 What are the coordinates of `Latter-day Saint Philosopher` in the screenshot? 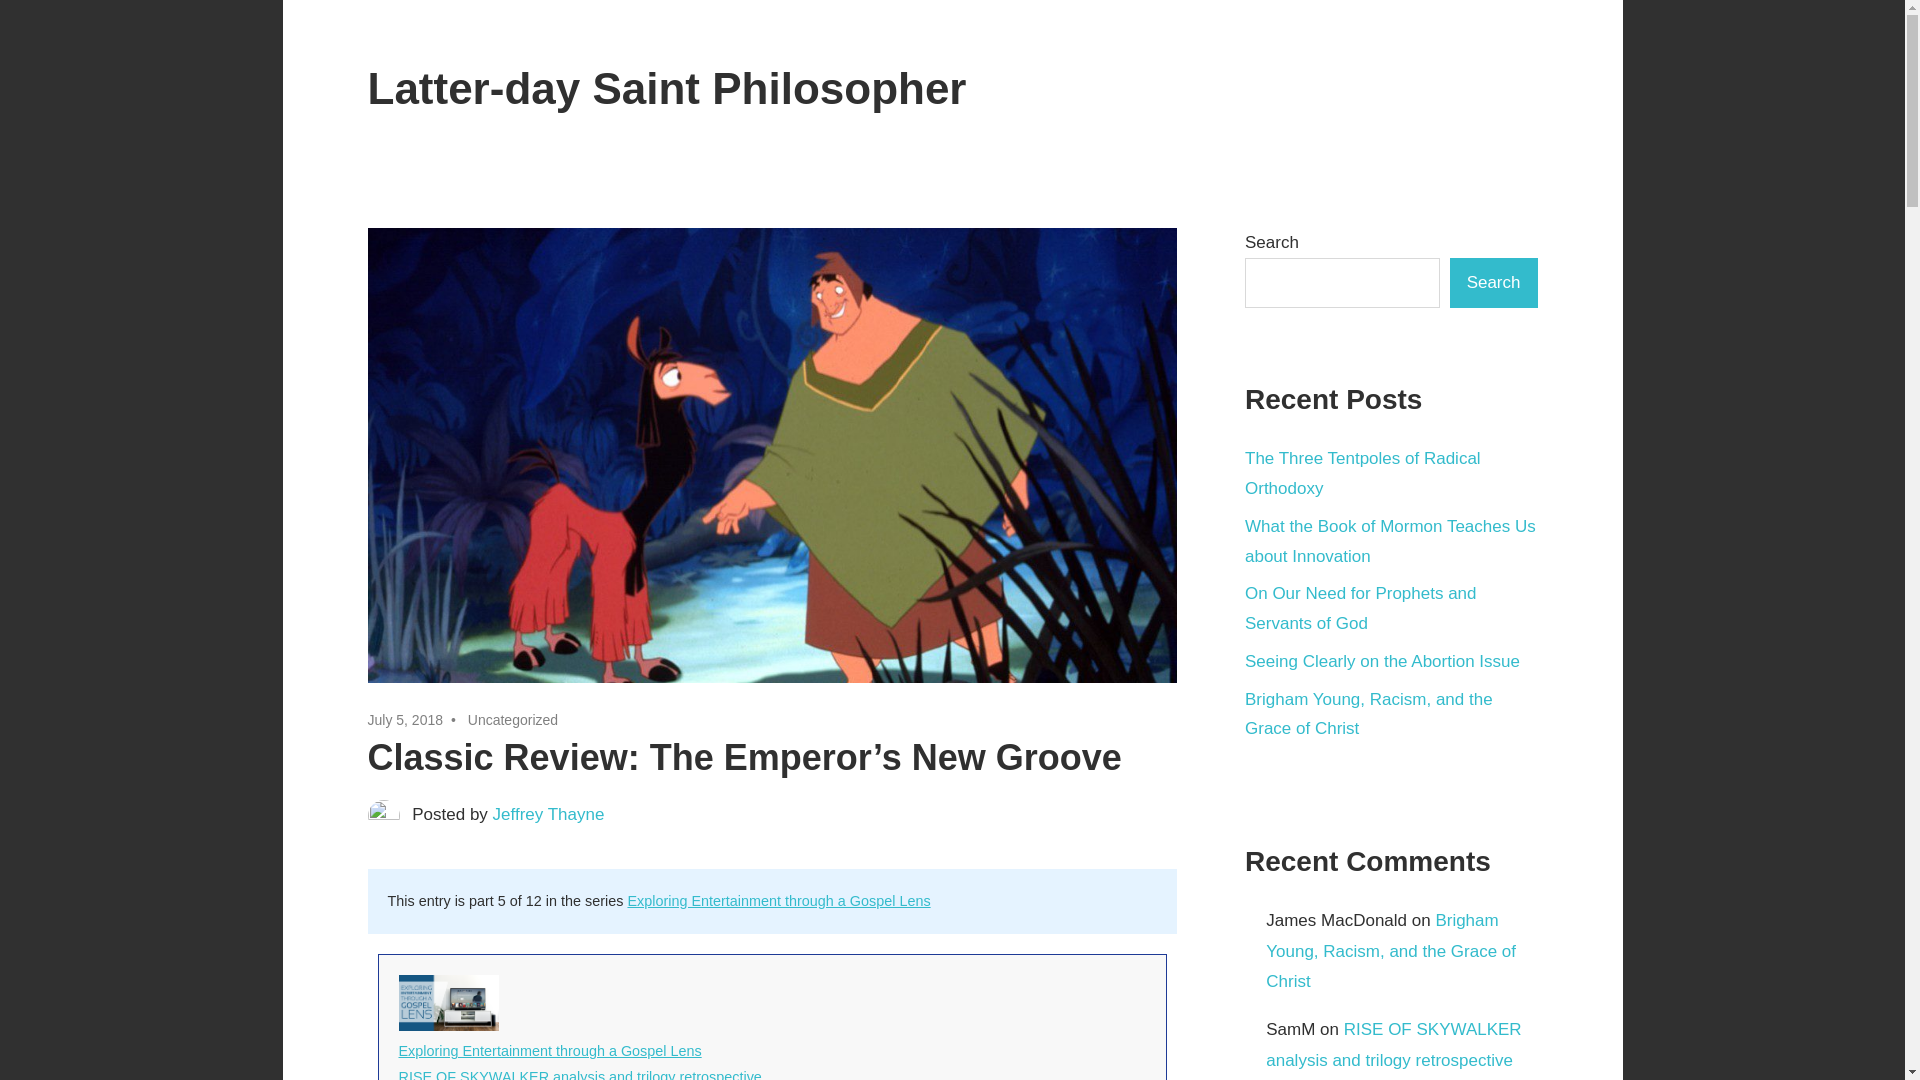 It's located at (668, 88).